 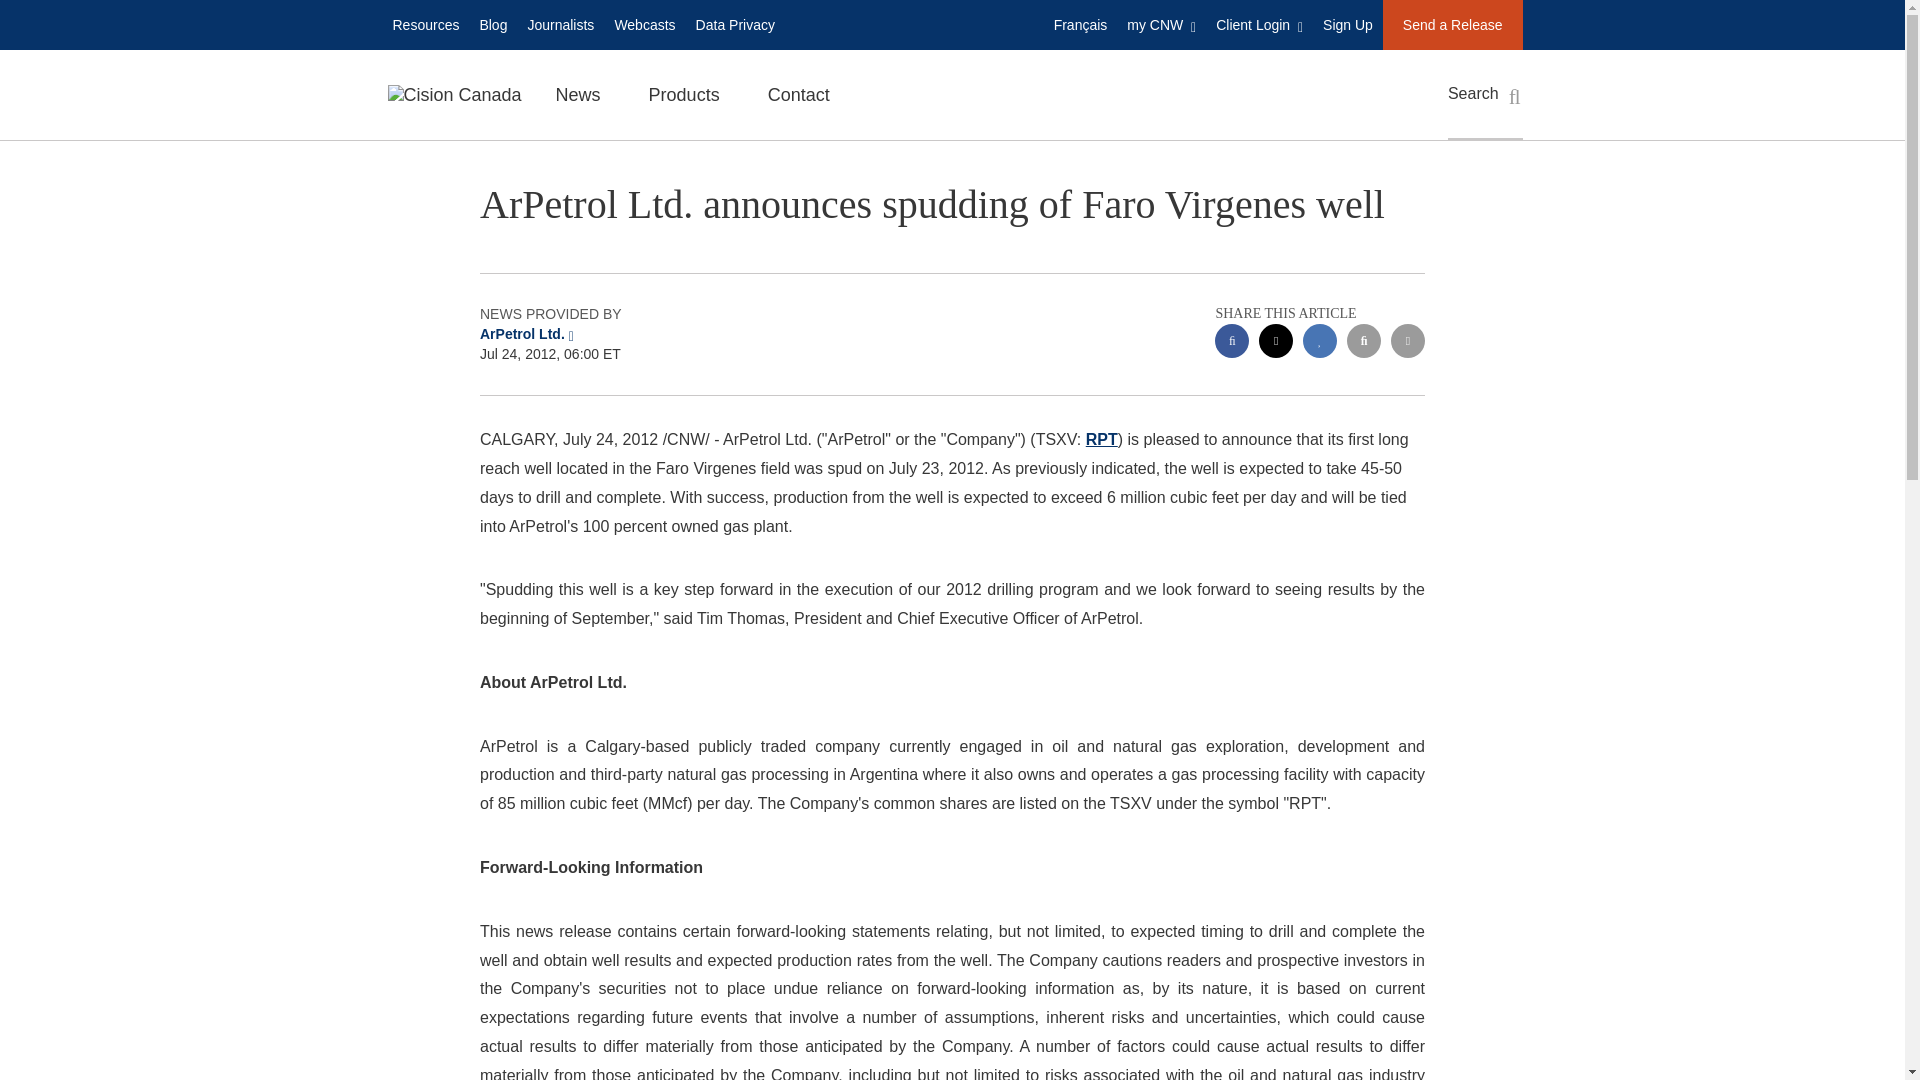 I want to click on Data Privacy, so click(x=735, y=24).